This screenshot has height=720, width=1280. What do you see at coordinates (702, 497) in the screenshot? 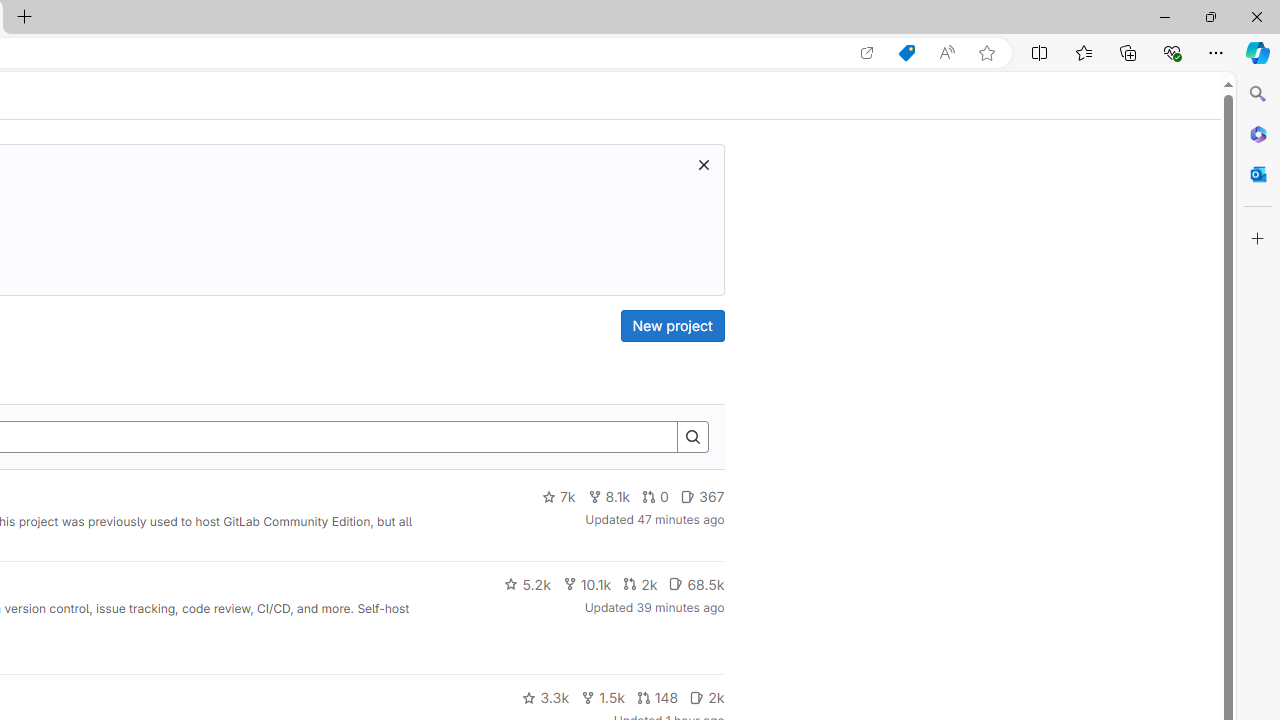
I see `367` at bounding box center [702, 497].